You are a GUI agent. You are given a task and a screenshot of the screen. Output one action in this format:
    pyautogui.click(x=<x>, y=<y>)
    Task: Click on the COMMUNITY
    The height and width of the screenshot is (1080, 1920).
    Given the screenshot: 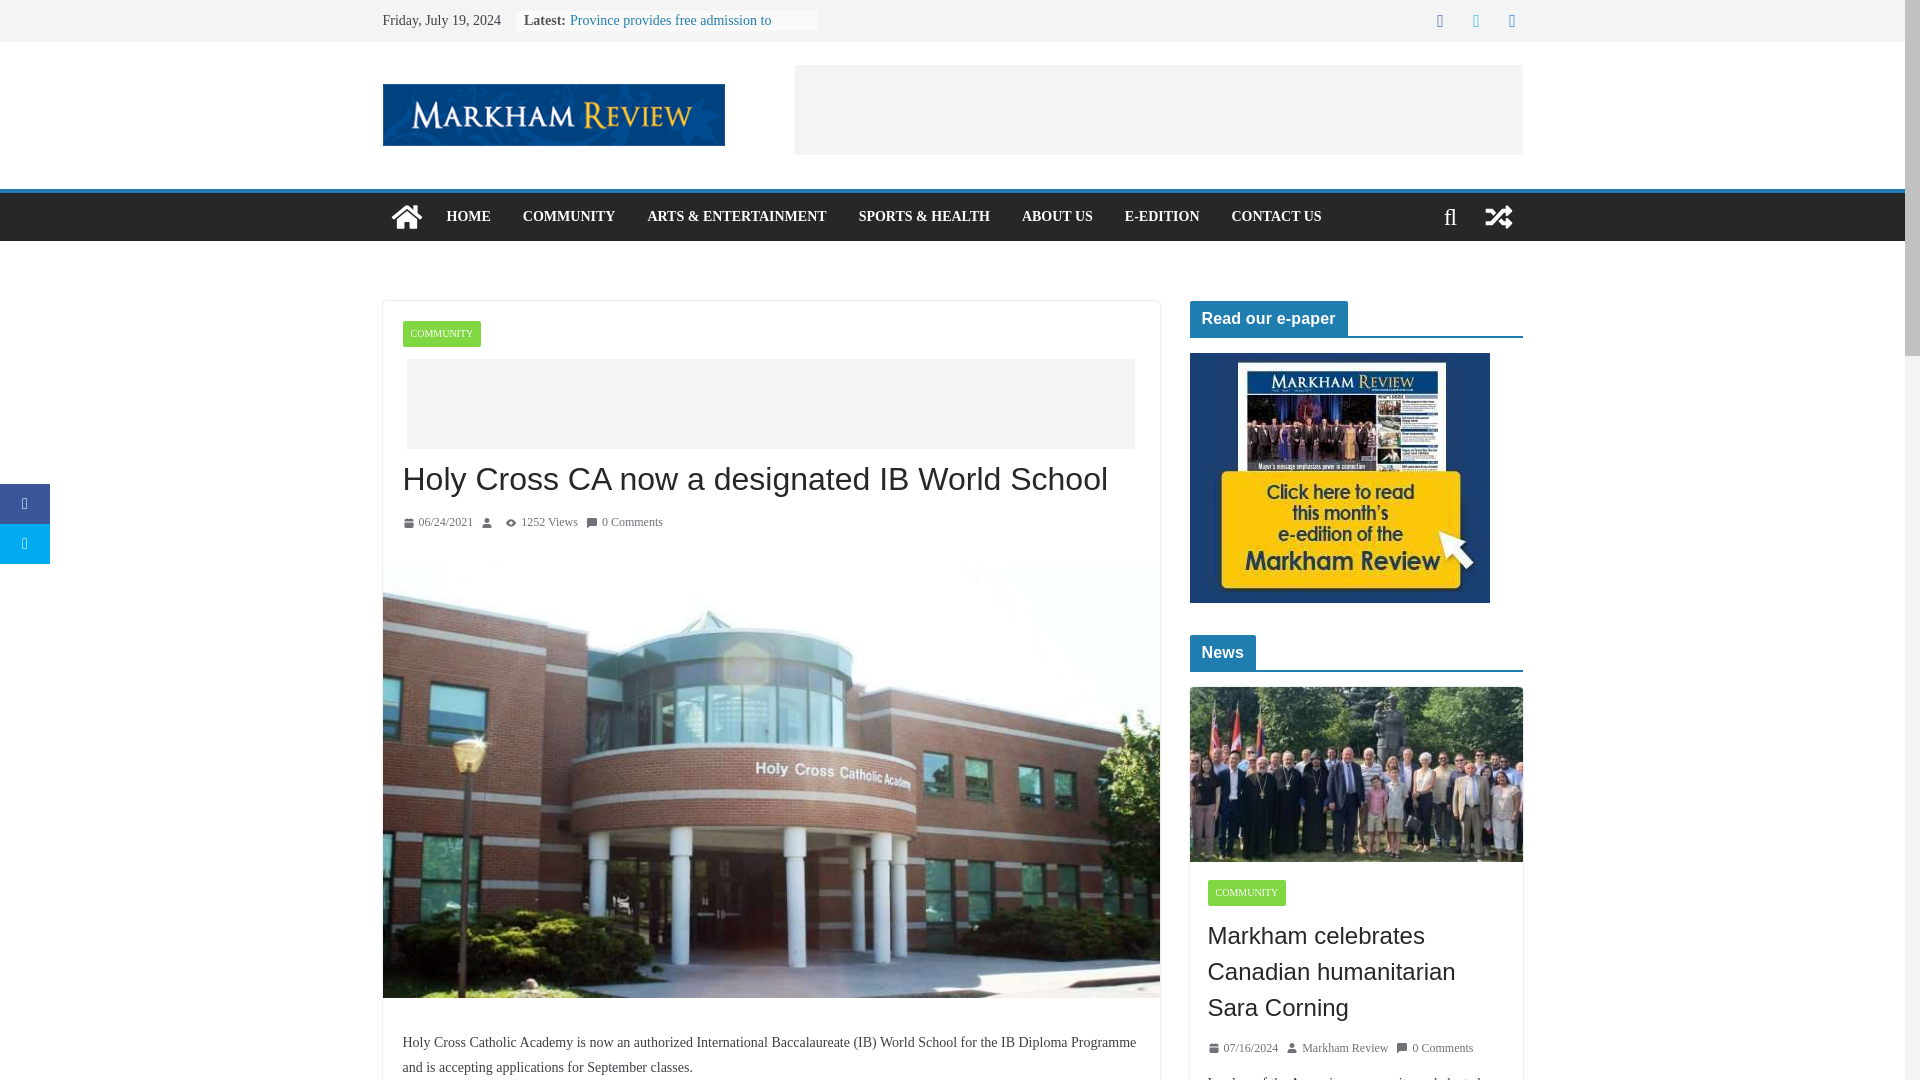 What is the action you would take?
    pyautogui.click(x=569, y=217)
    